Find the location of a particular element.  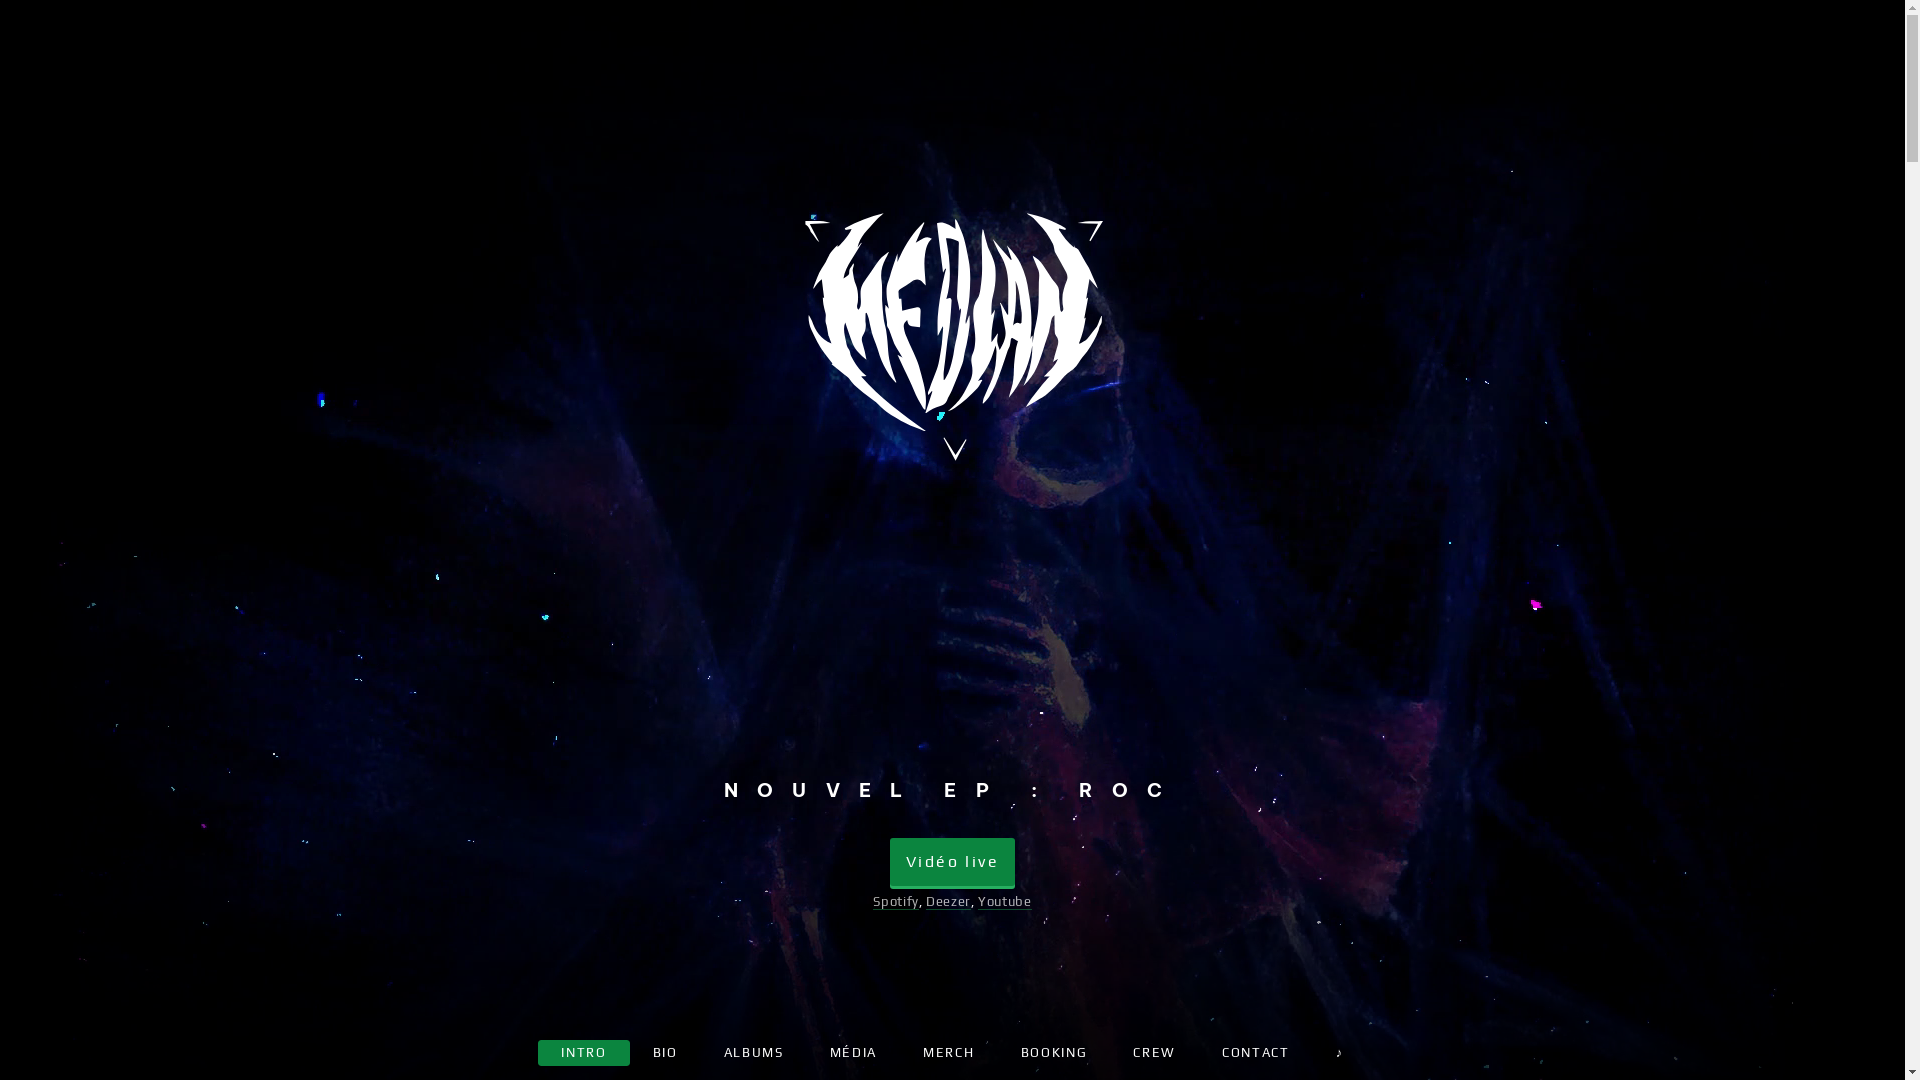

CREW is located at coordinates (1154, 1053).